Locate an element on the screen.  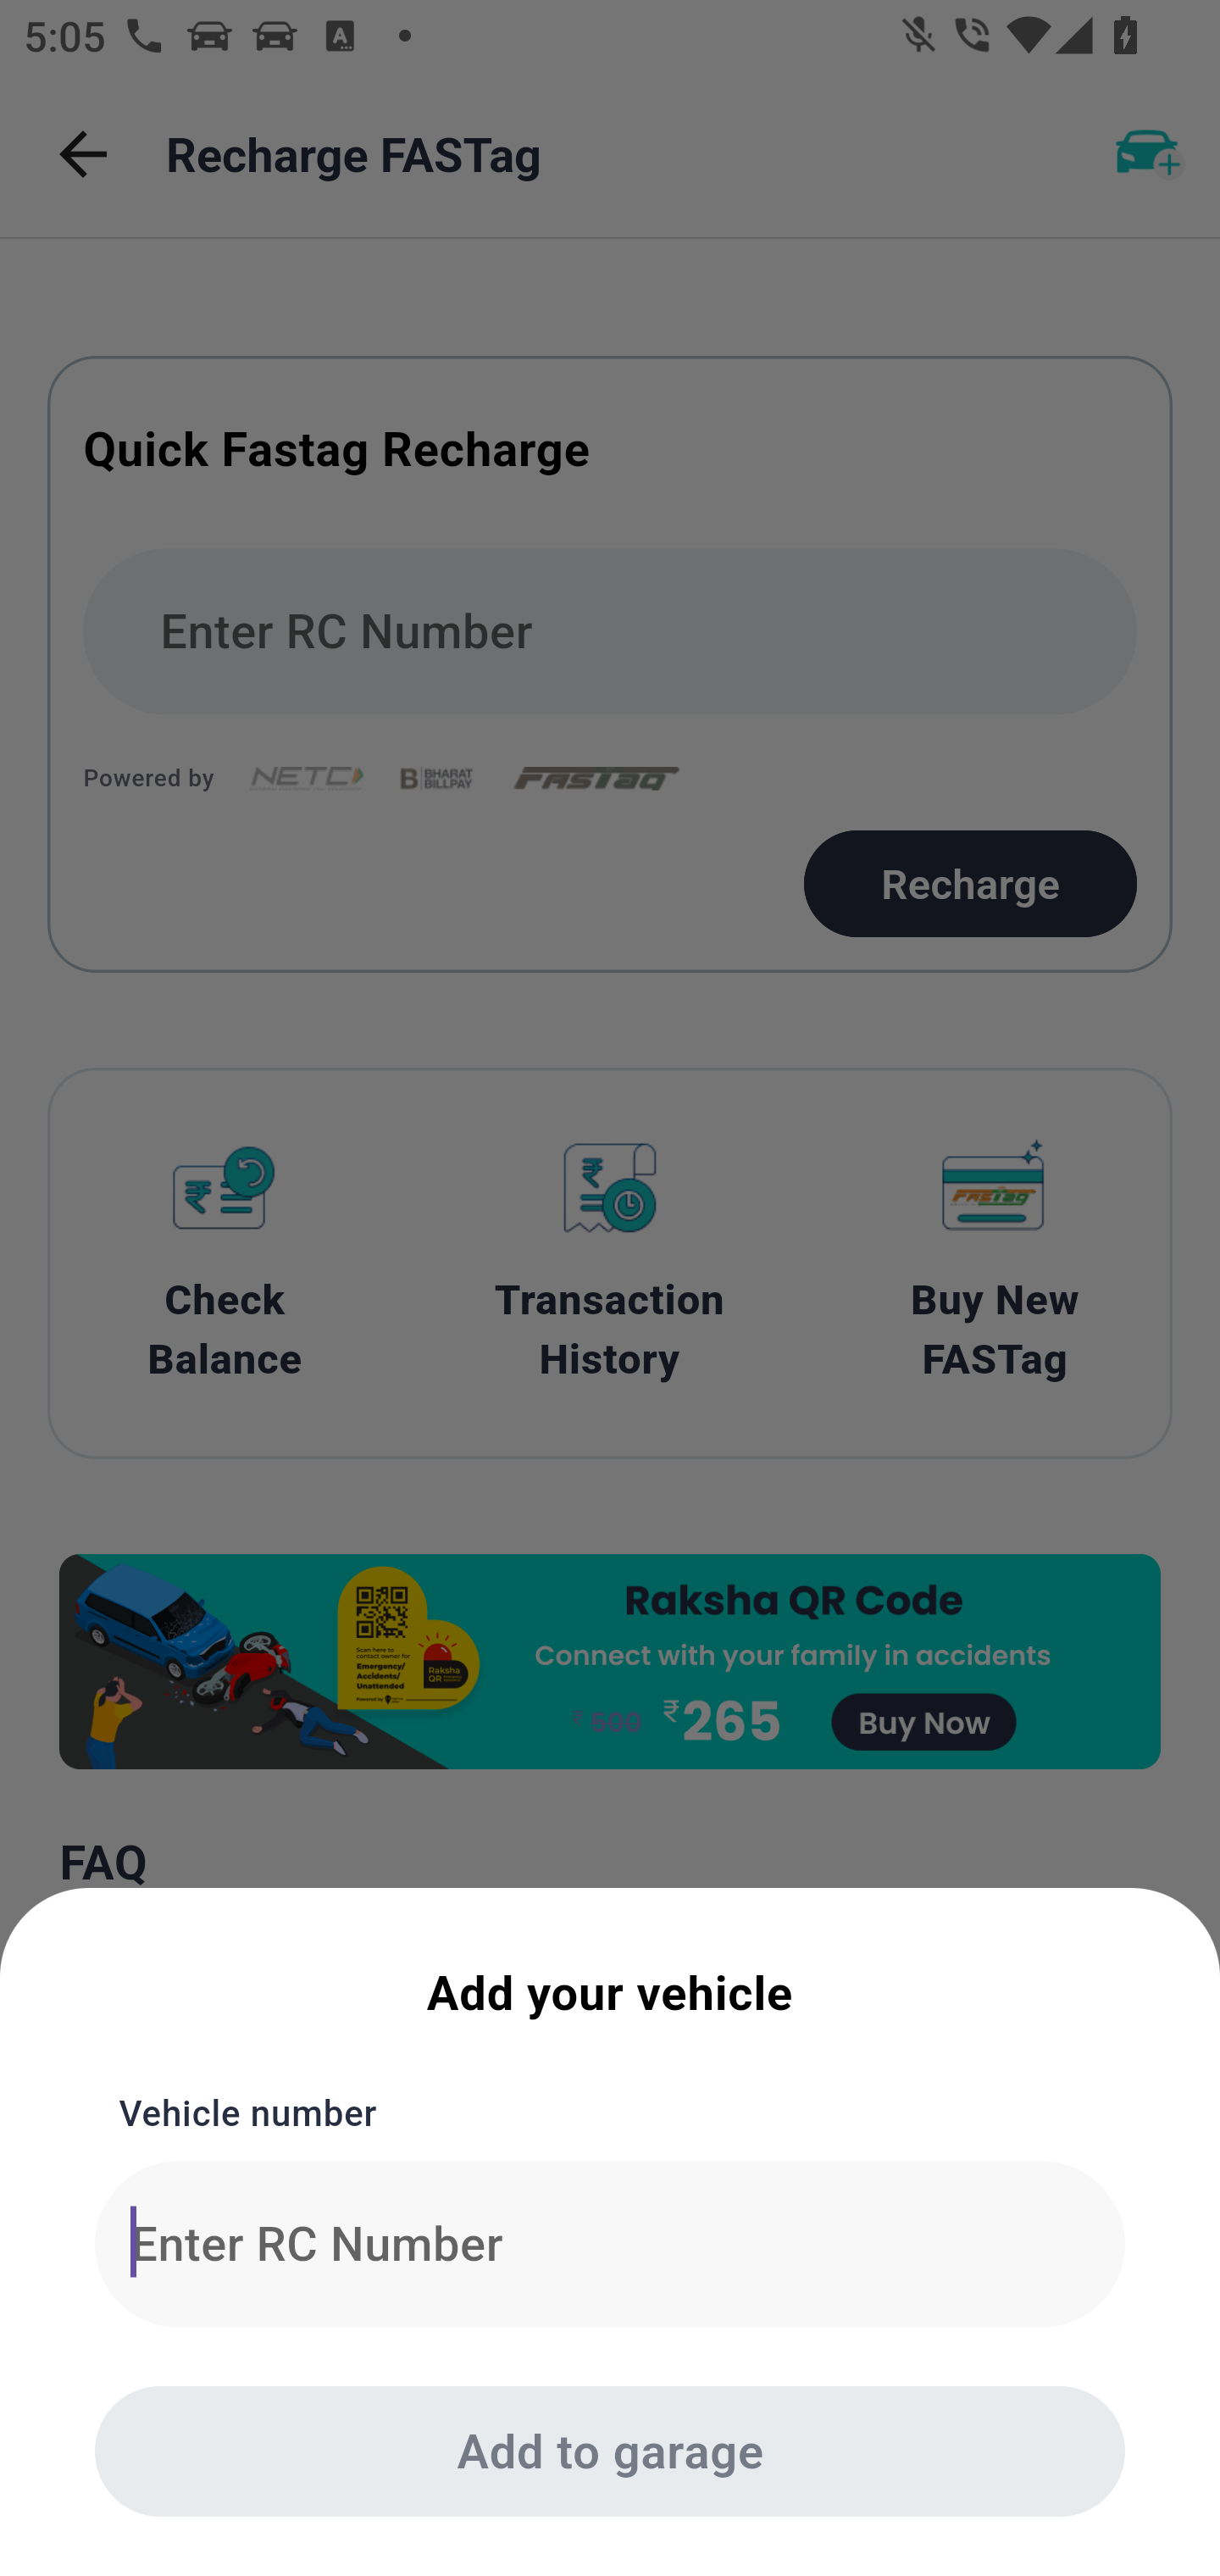
Add to garage is located at coordinates (610, 2451).